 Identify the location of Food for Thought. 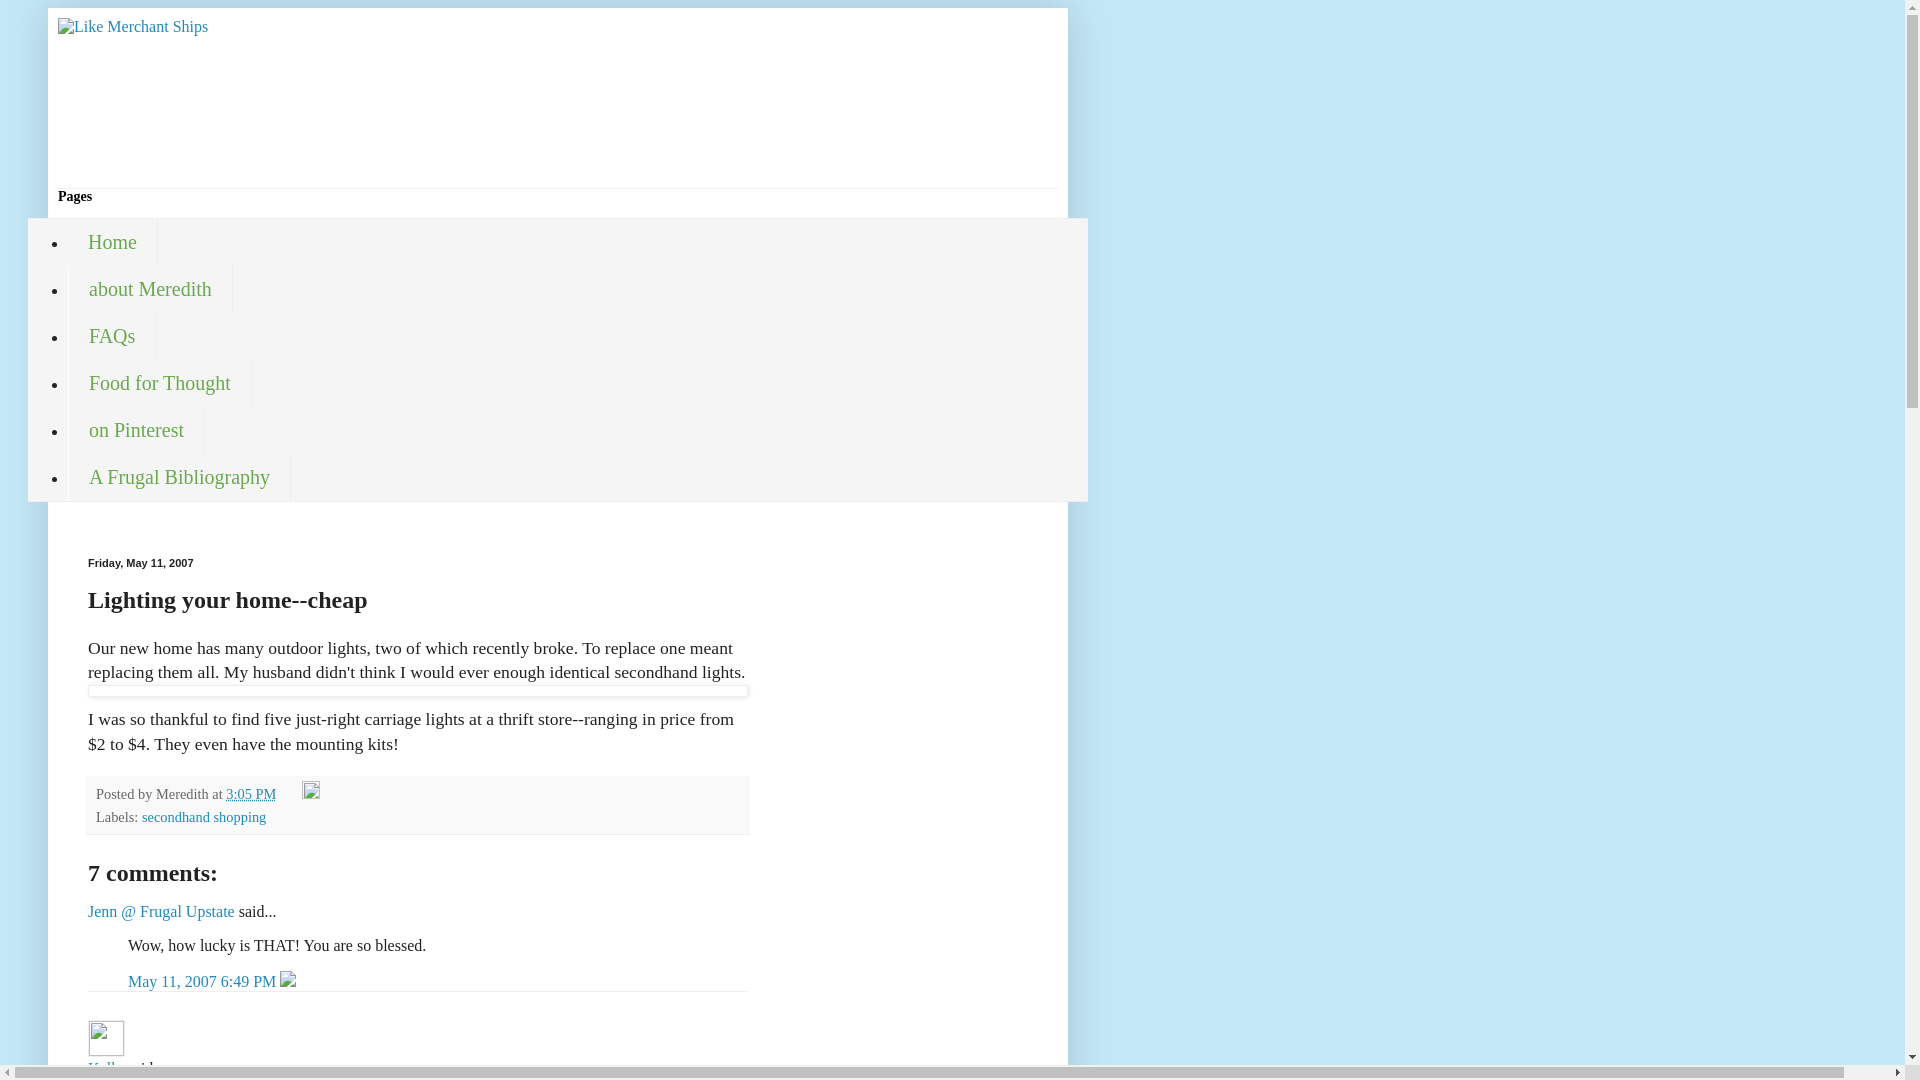
(159, 383).